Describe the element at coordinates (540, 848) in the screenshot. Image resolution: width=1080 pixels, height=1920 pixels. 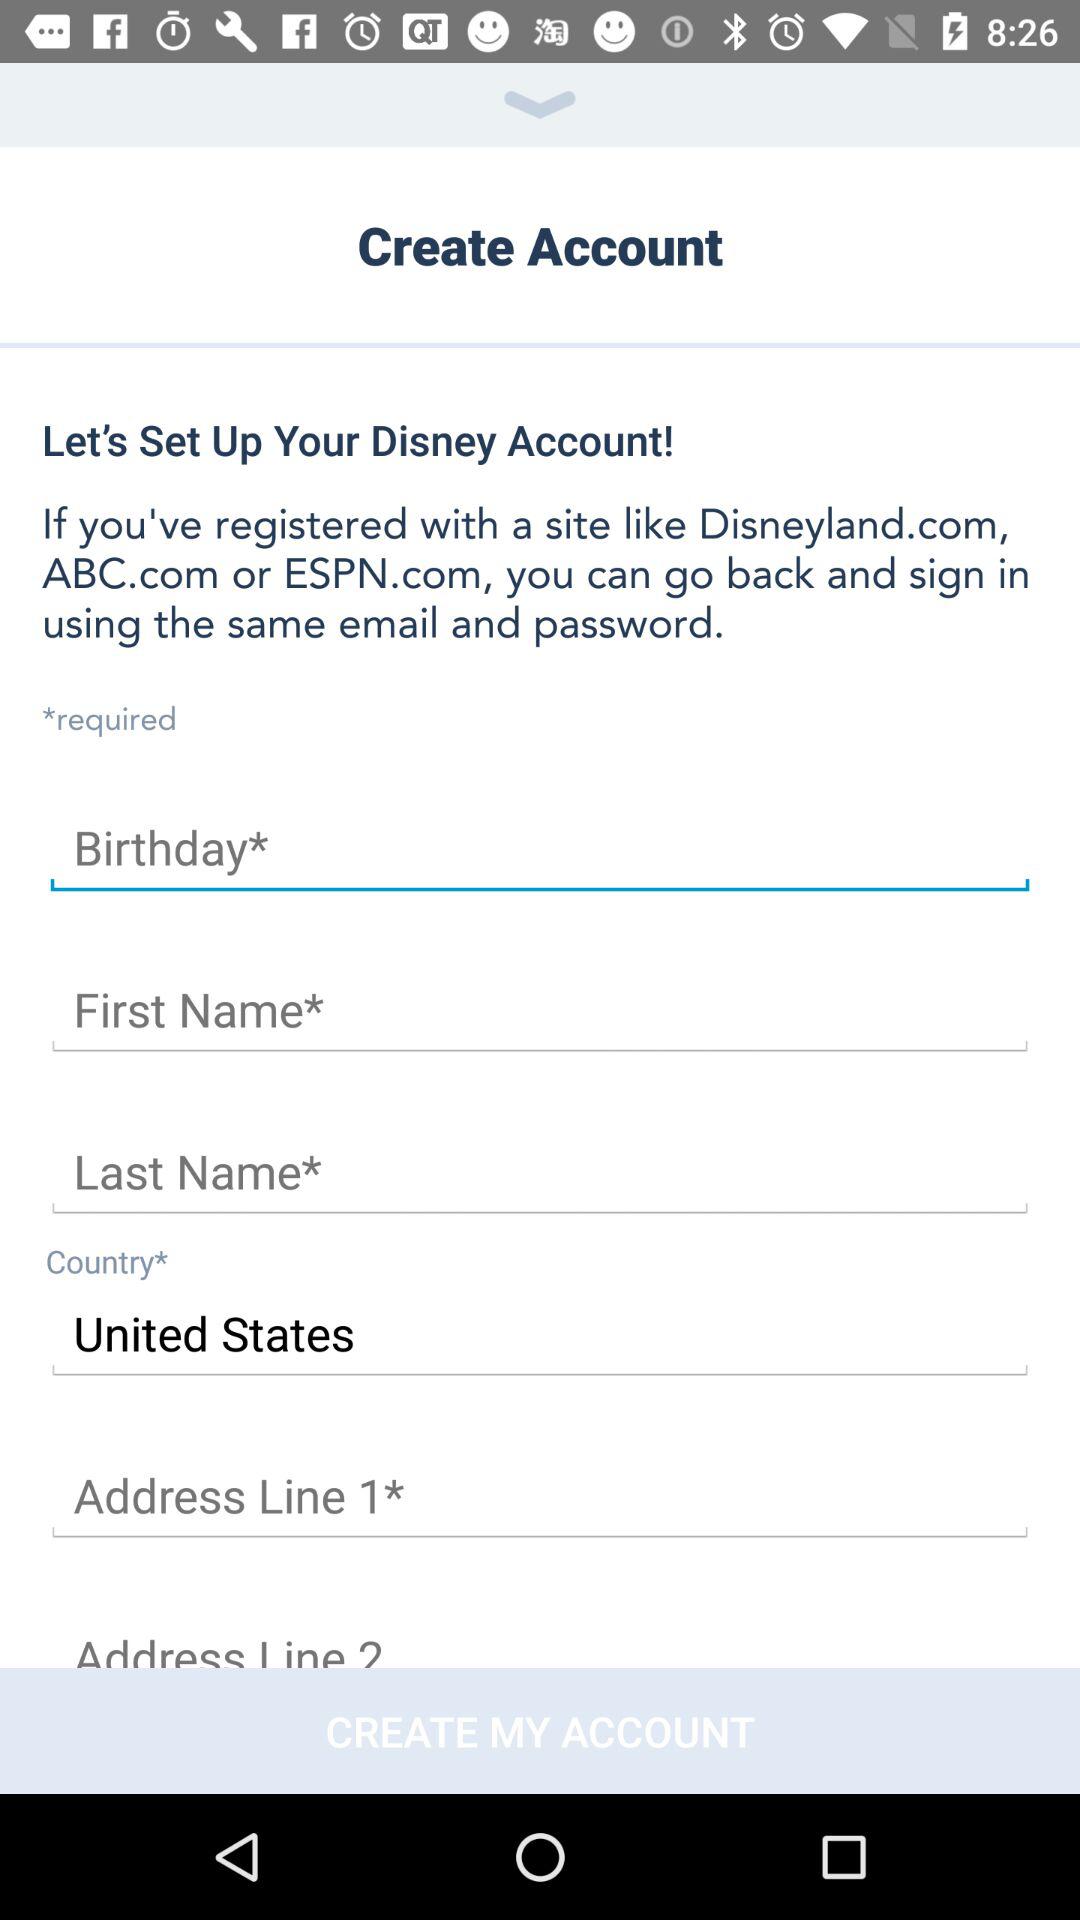
I see `enter birthday` at that location.